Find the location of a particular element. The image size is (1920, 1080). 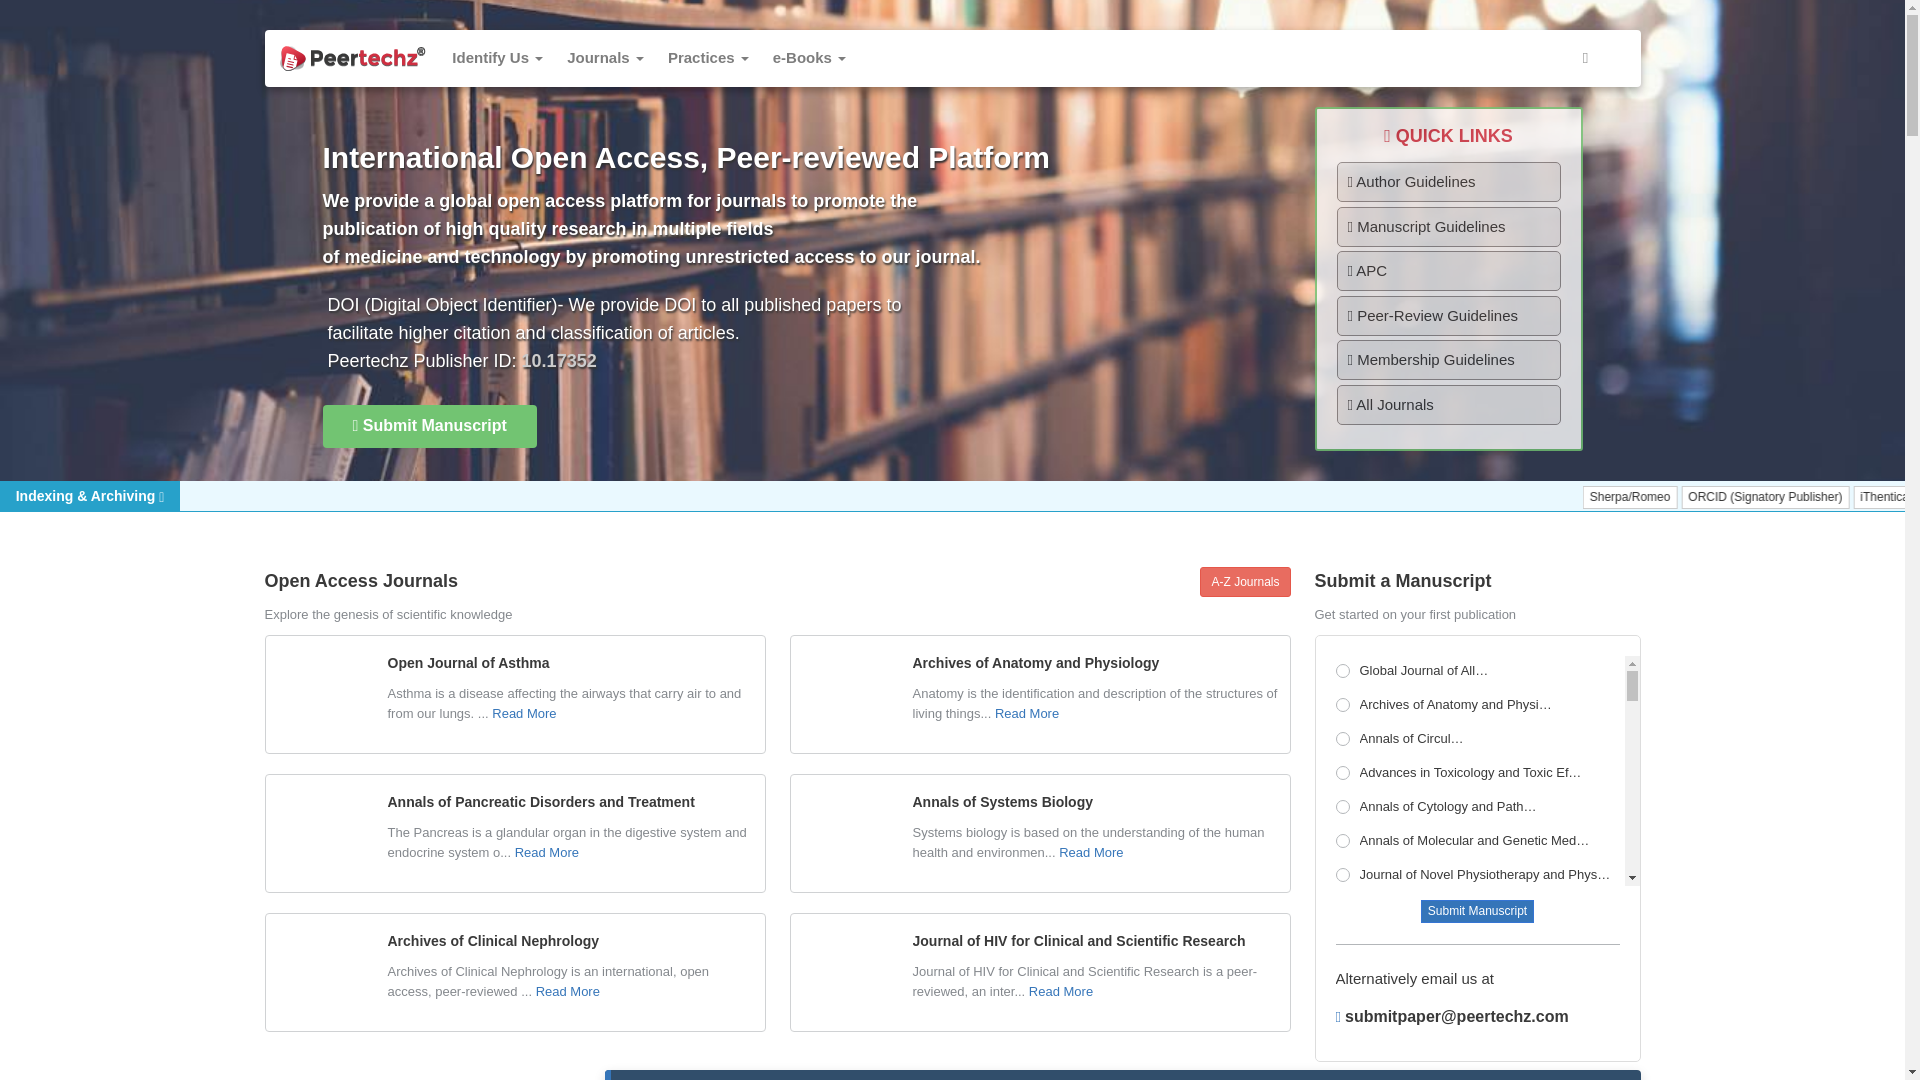

Archives of Clinical Gastroenterology is located at coordinates (1480, 1072).